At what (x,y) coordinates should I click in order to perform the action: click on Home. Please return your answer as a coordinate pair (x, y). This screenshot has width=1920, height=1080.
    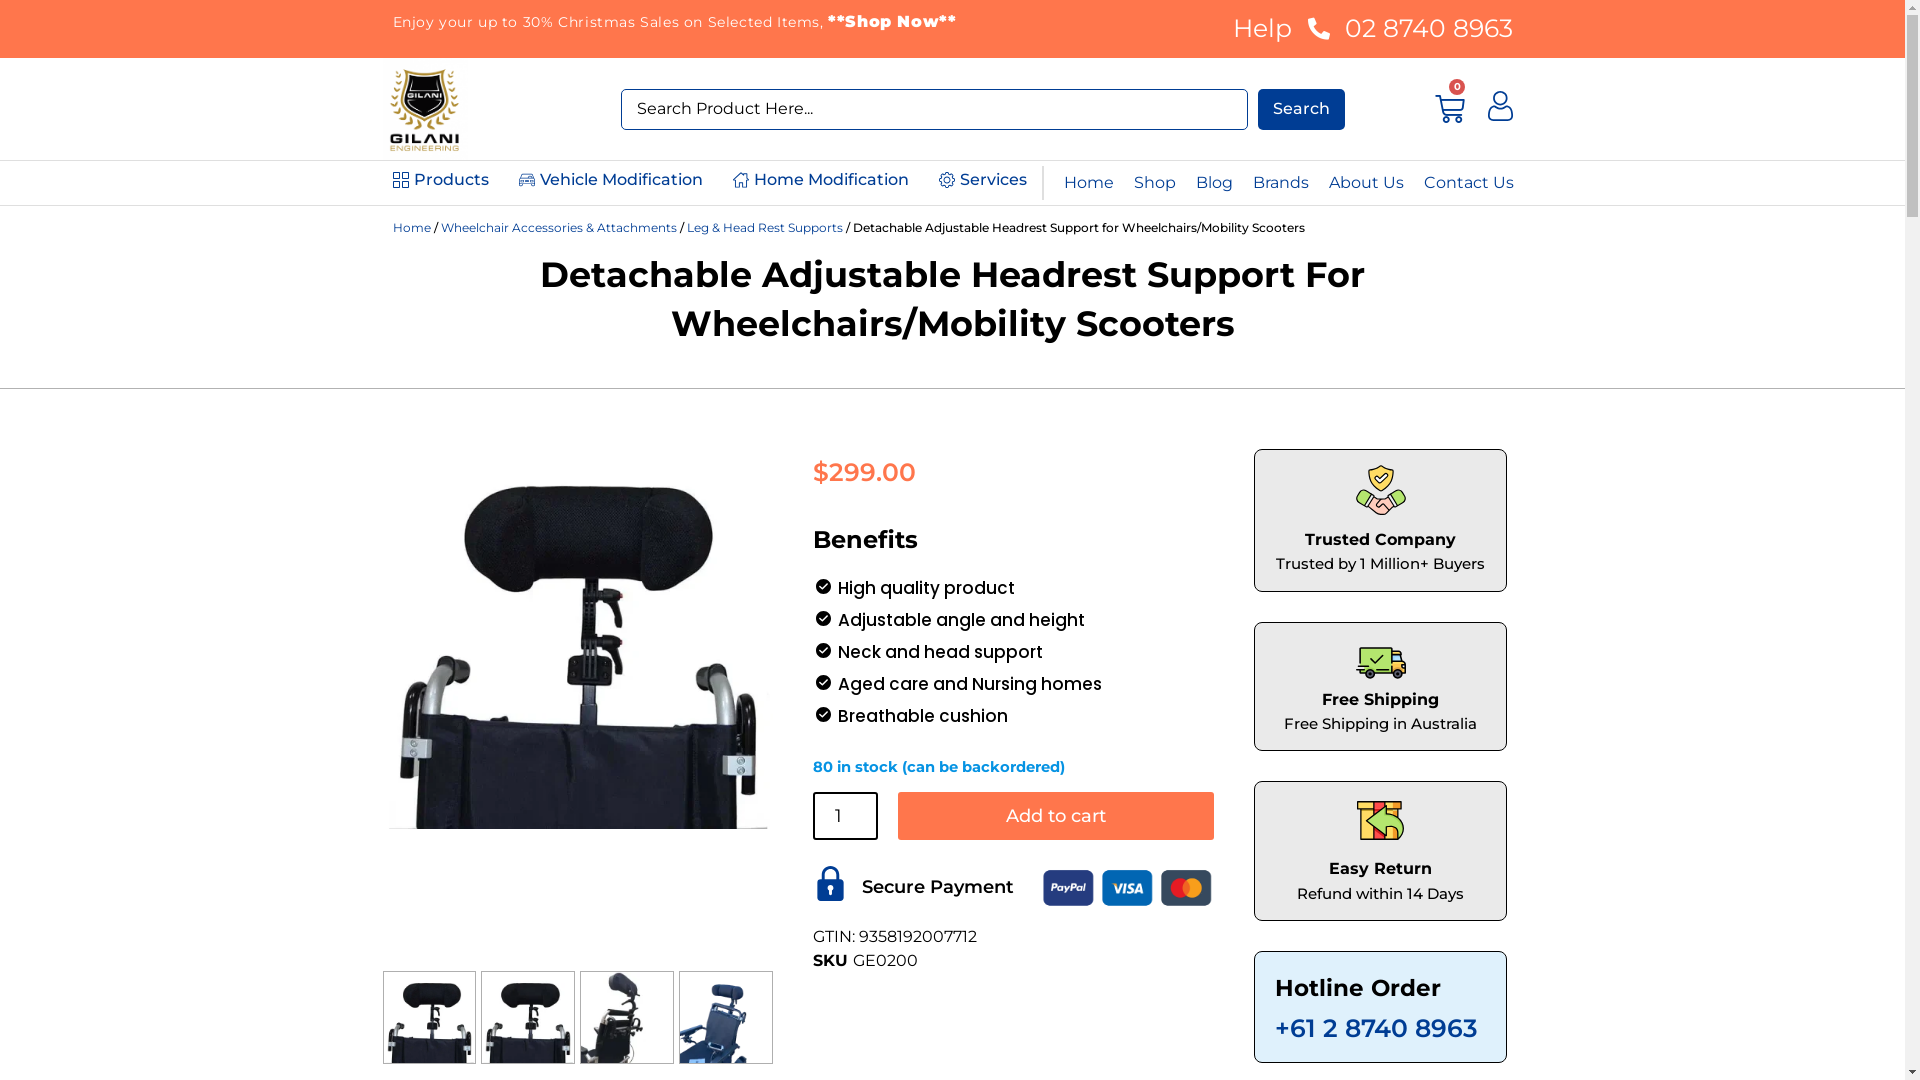
    Looking at the image, I should click on (411, 228).